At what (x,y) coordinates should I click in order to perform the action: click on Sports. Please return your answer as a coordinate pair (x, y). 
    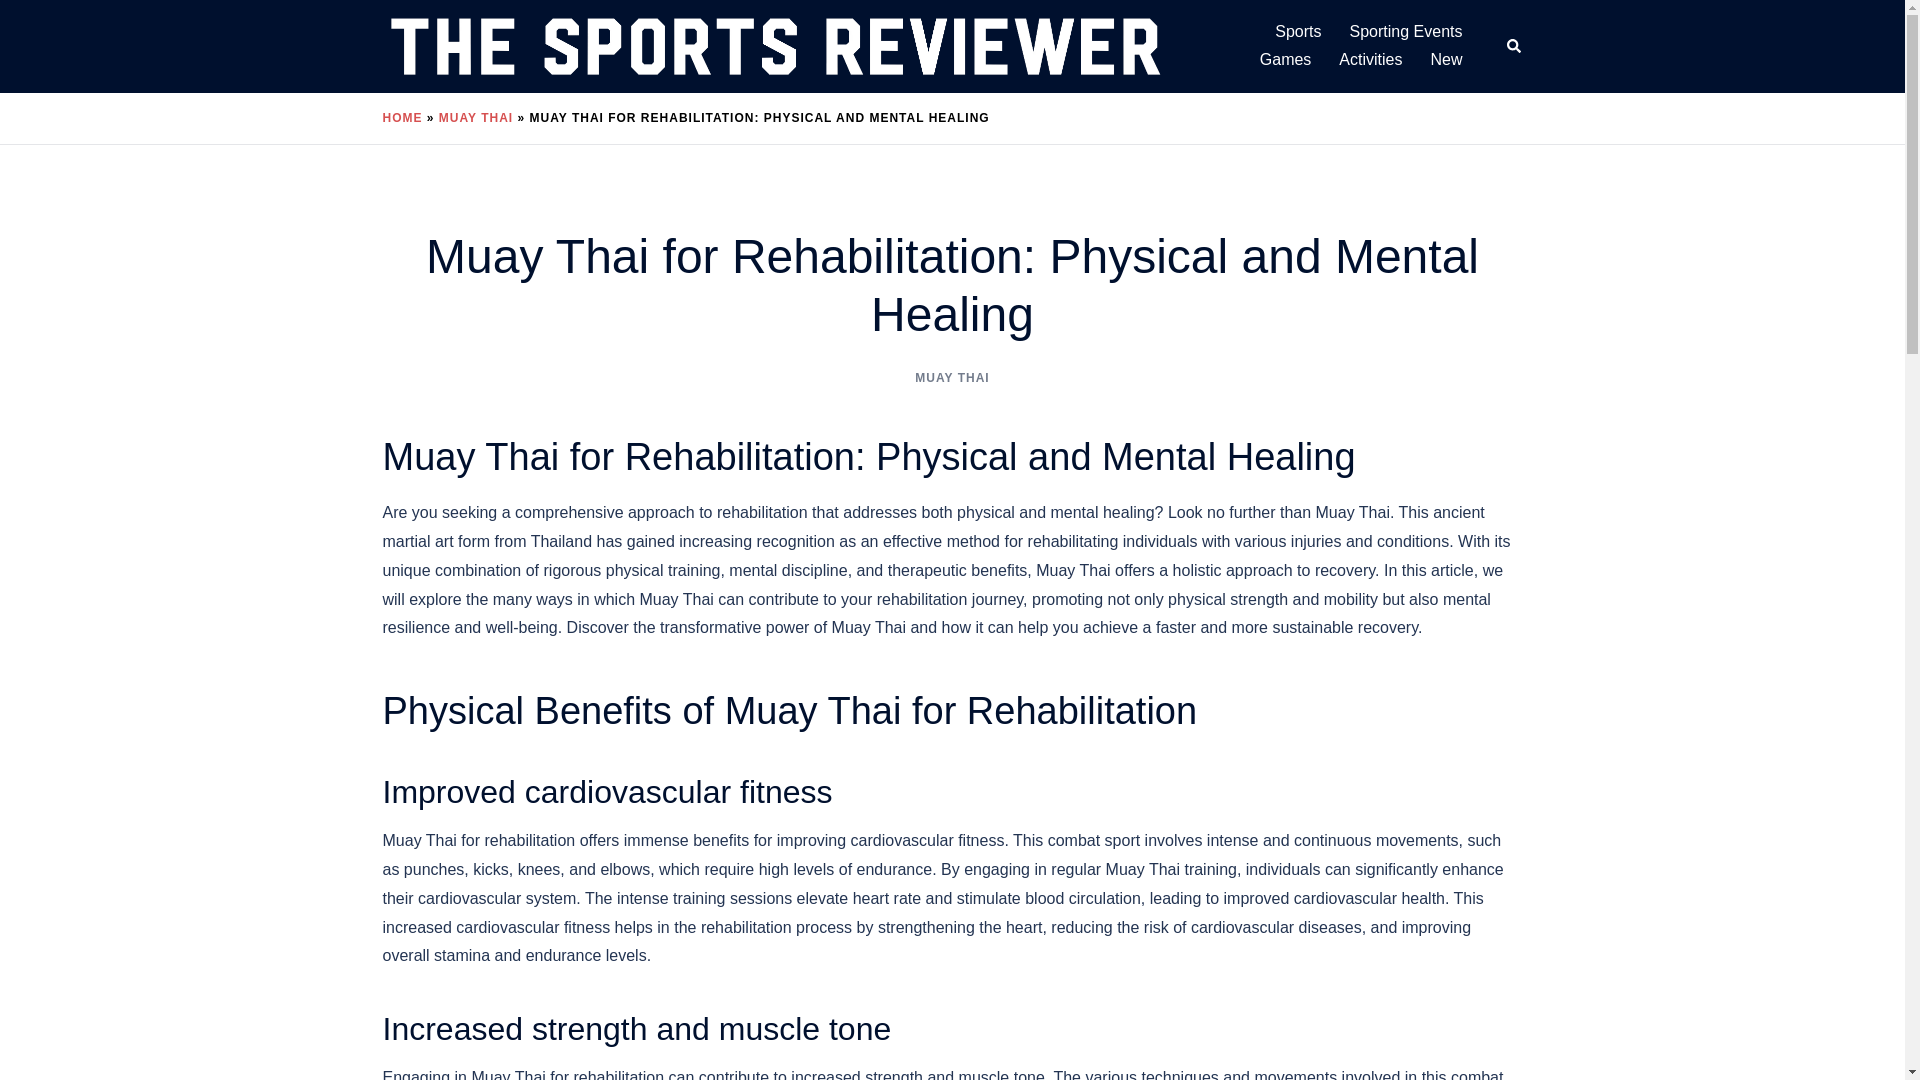
    Looking at the image, I should click on (1297, 32).